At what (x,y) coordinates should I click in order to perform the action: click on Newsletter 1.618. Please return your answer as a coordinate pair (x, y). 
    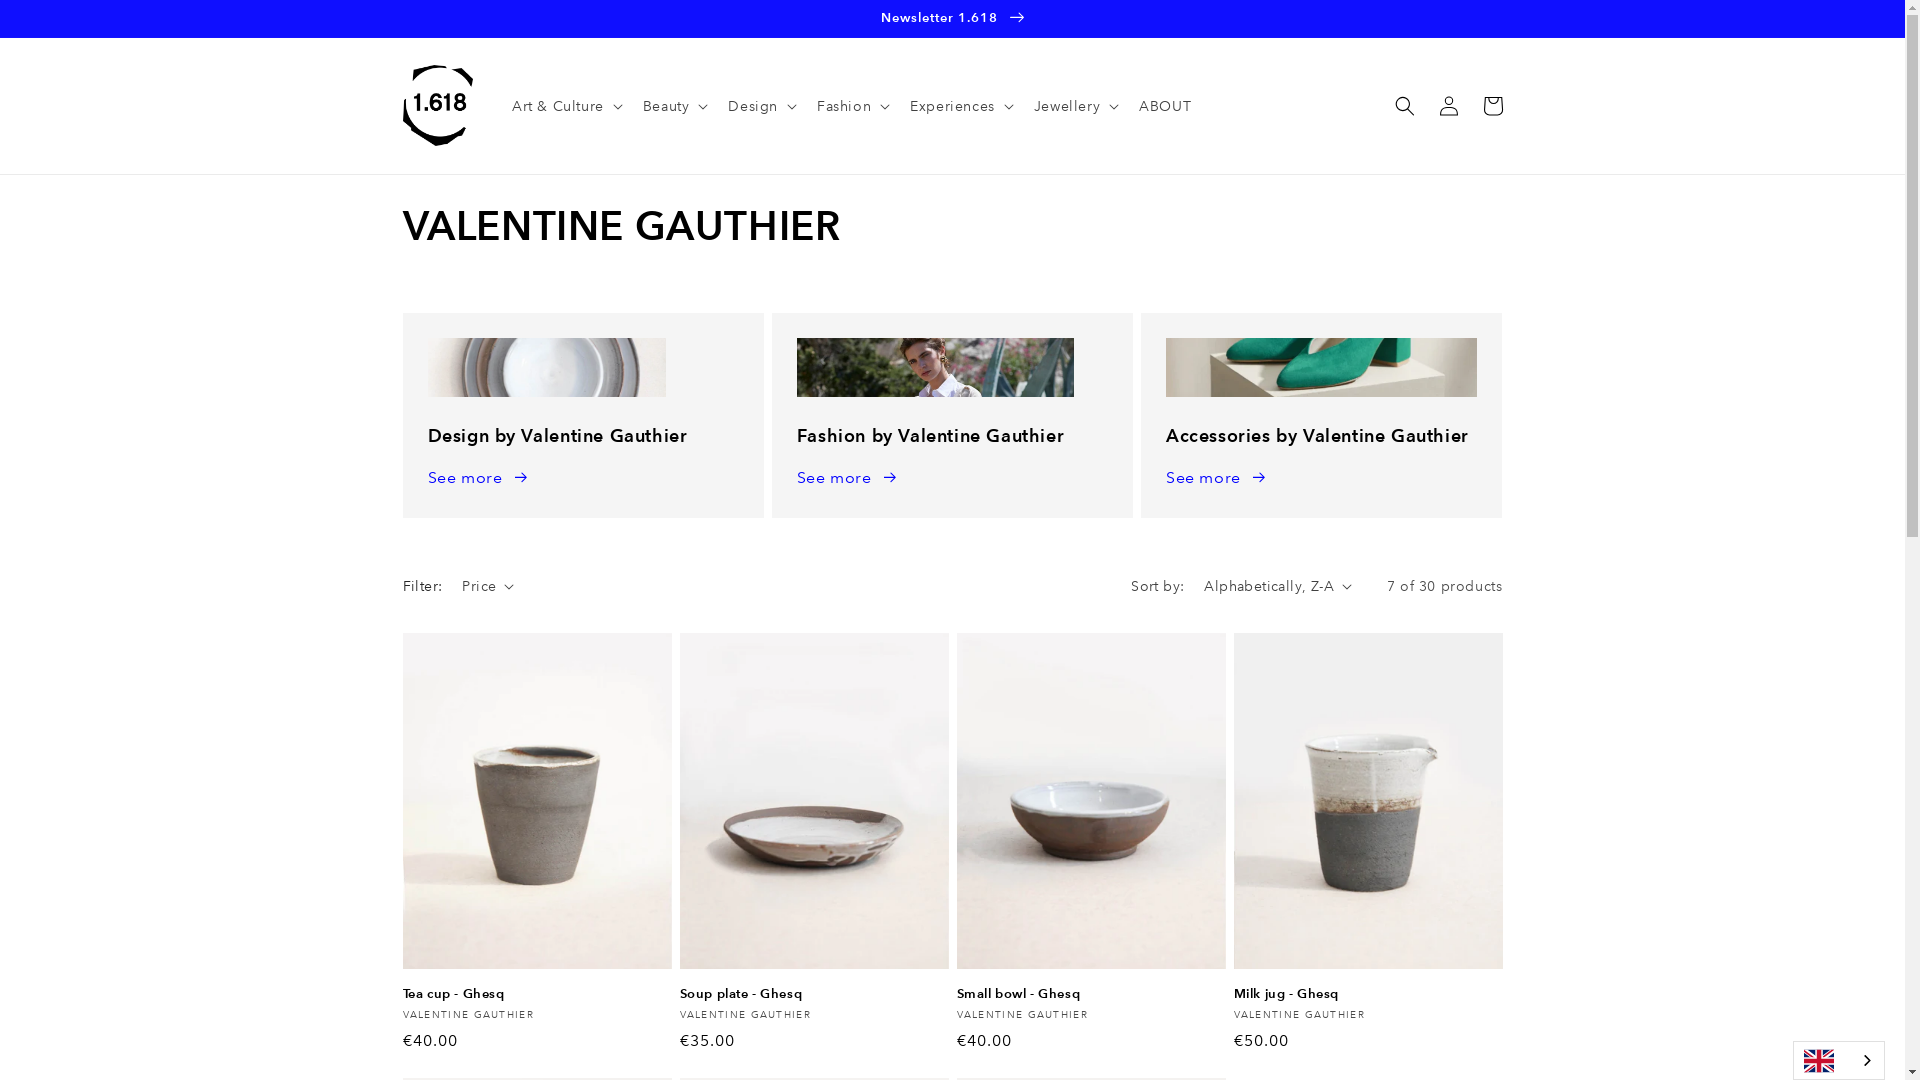
    Looking at the image, I should click on (952, 18).